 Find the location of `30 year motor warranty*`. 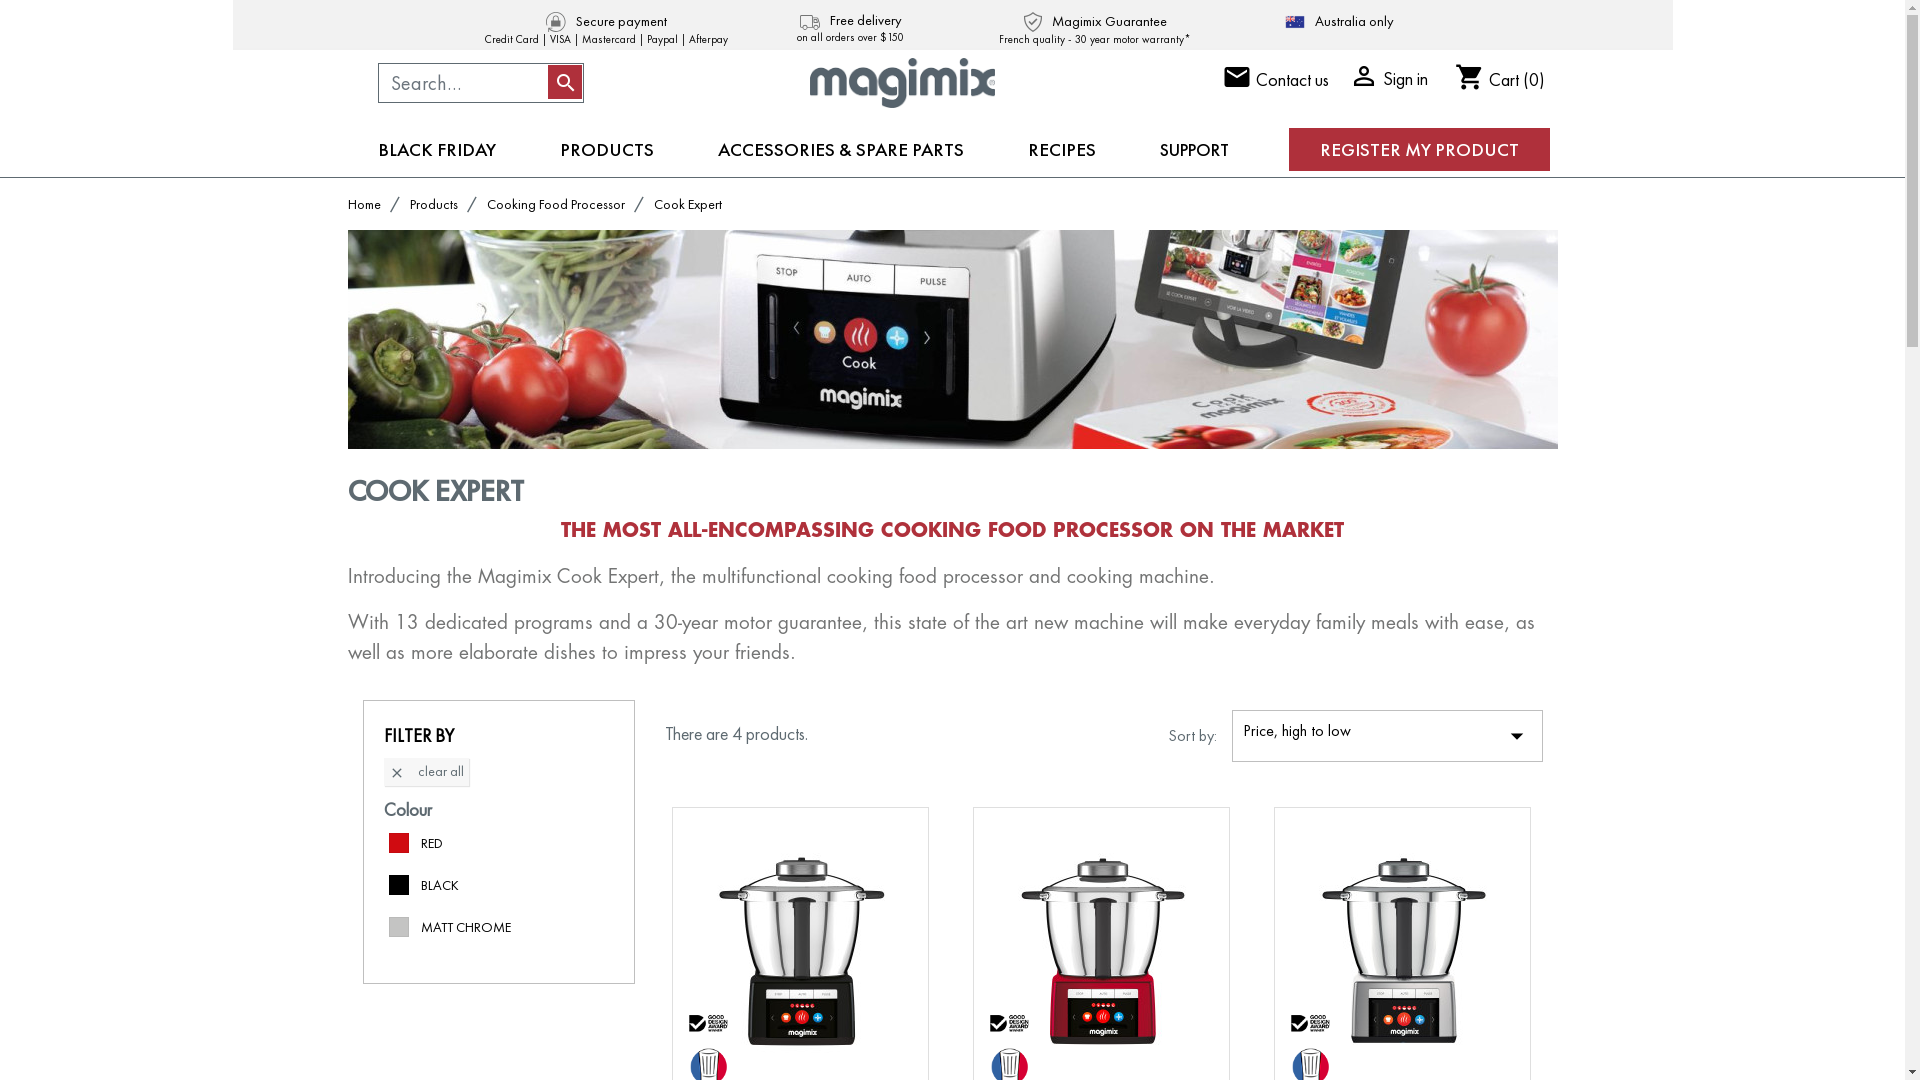

30 year motor warranty* is located at coordinates (1133, 39).